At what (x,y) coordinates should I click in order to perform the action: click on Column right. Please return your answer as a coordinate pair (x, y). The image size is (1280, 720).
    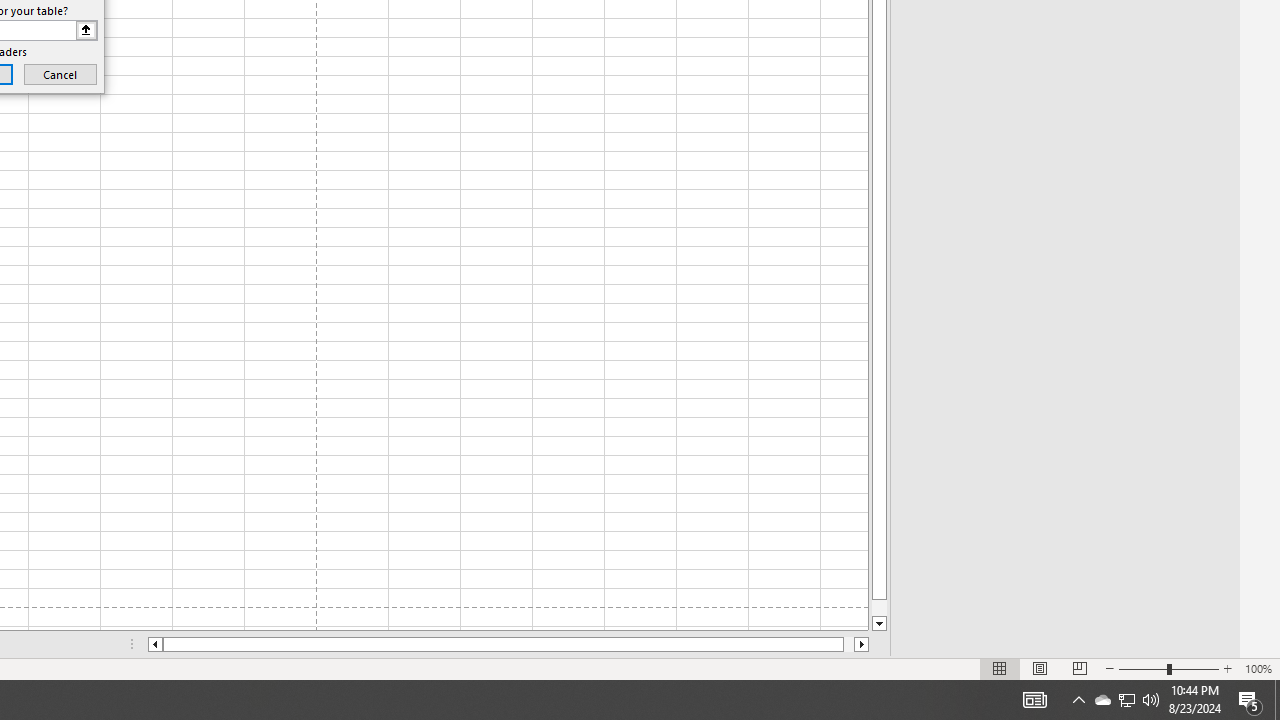
    Looking at the image, I should click on (862, 644).